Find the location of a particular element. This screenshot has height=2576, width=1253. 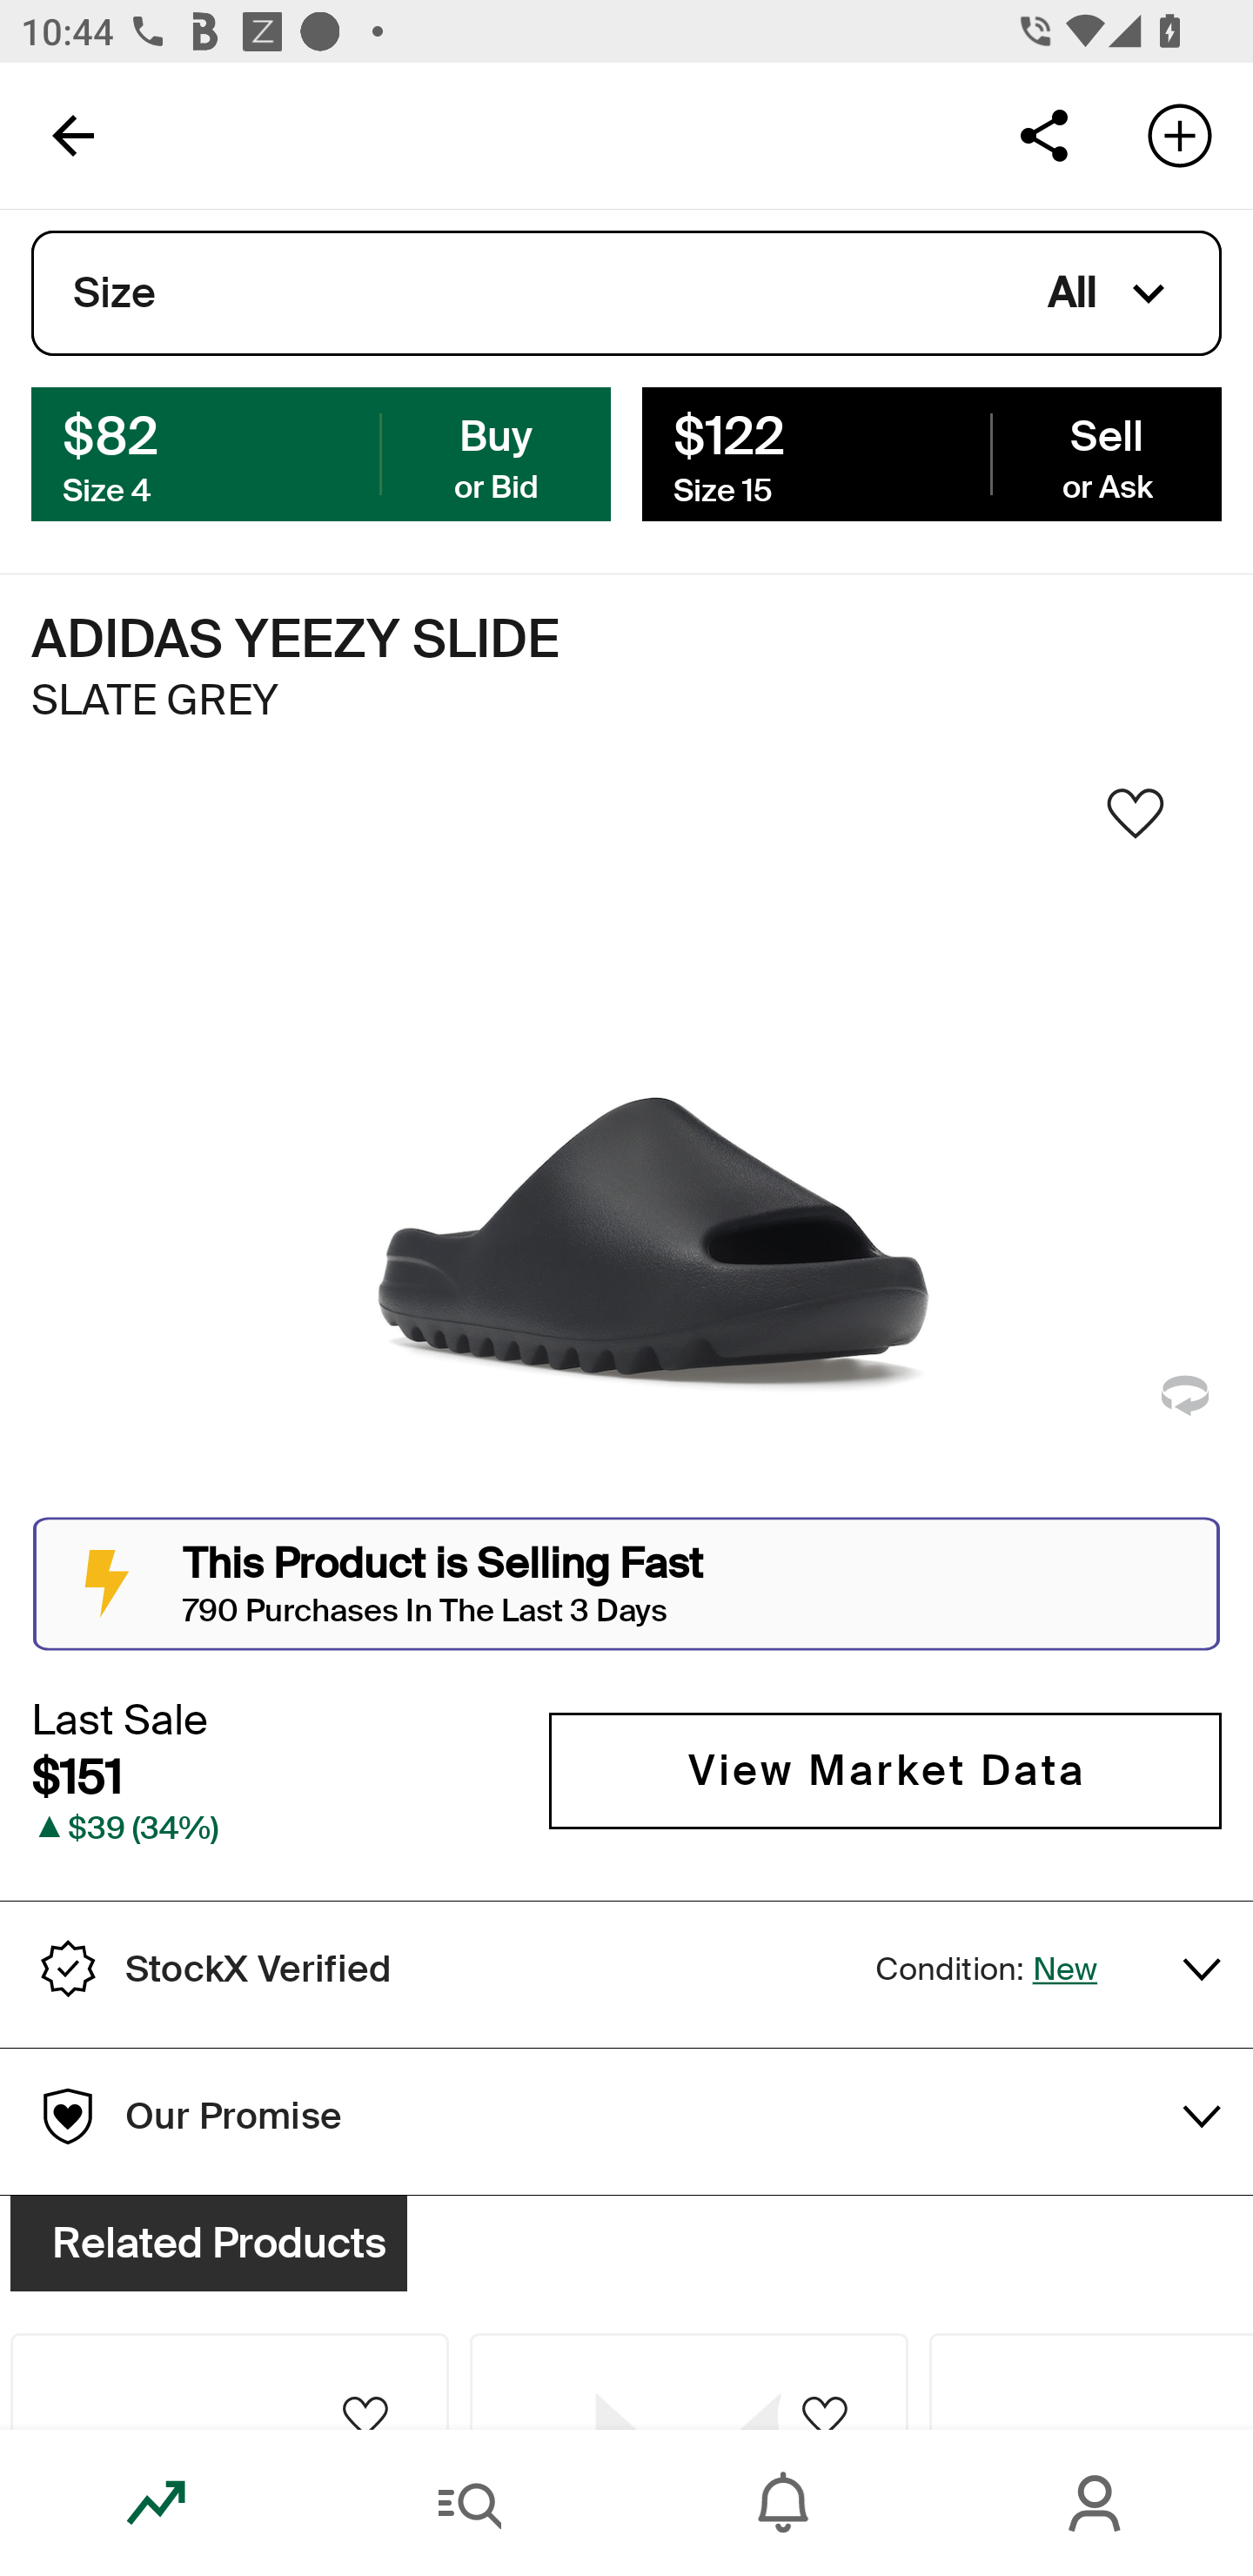

Account is located at coordinates (1096, 2503).